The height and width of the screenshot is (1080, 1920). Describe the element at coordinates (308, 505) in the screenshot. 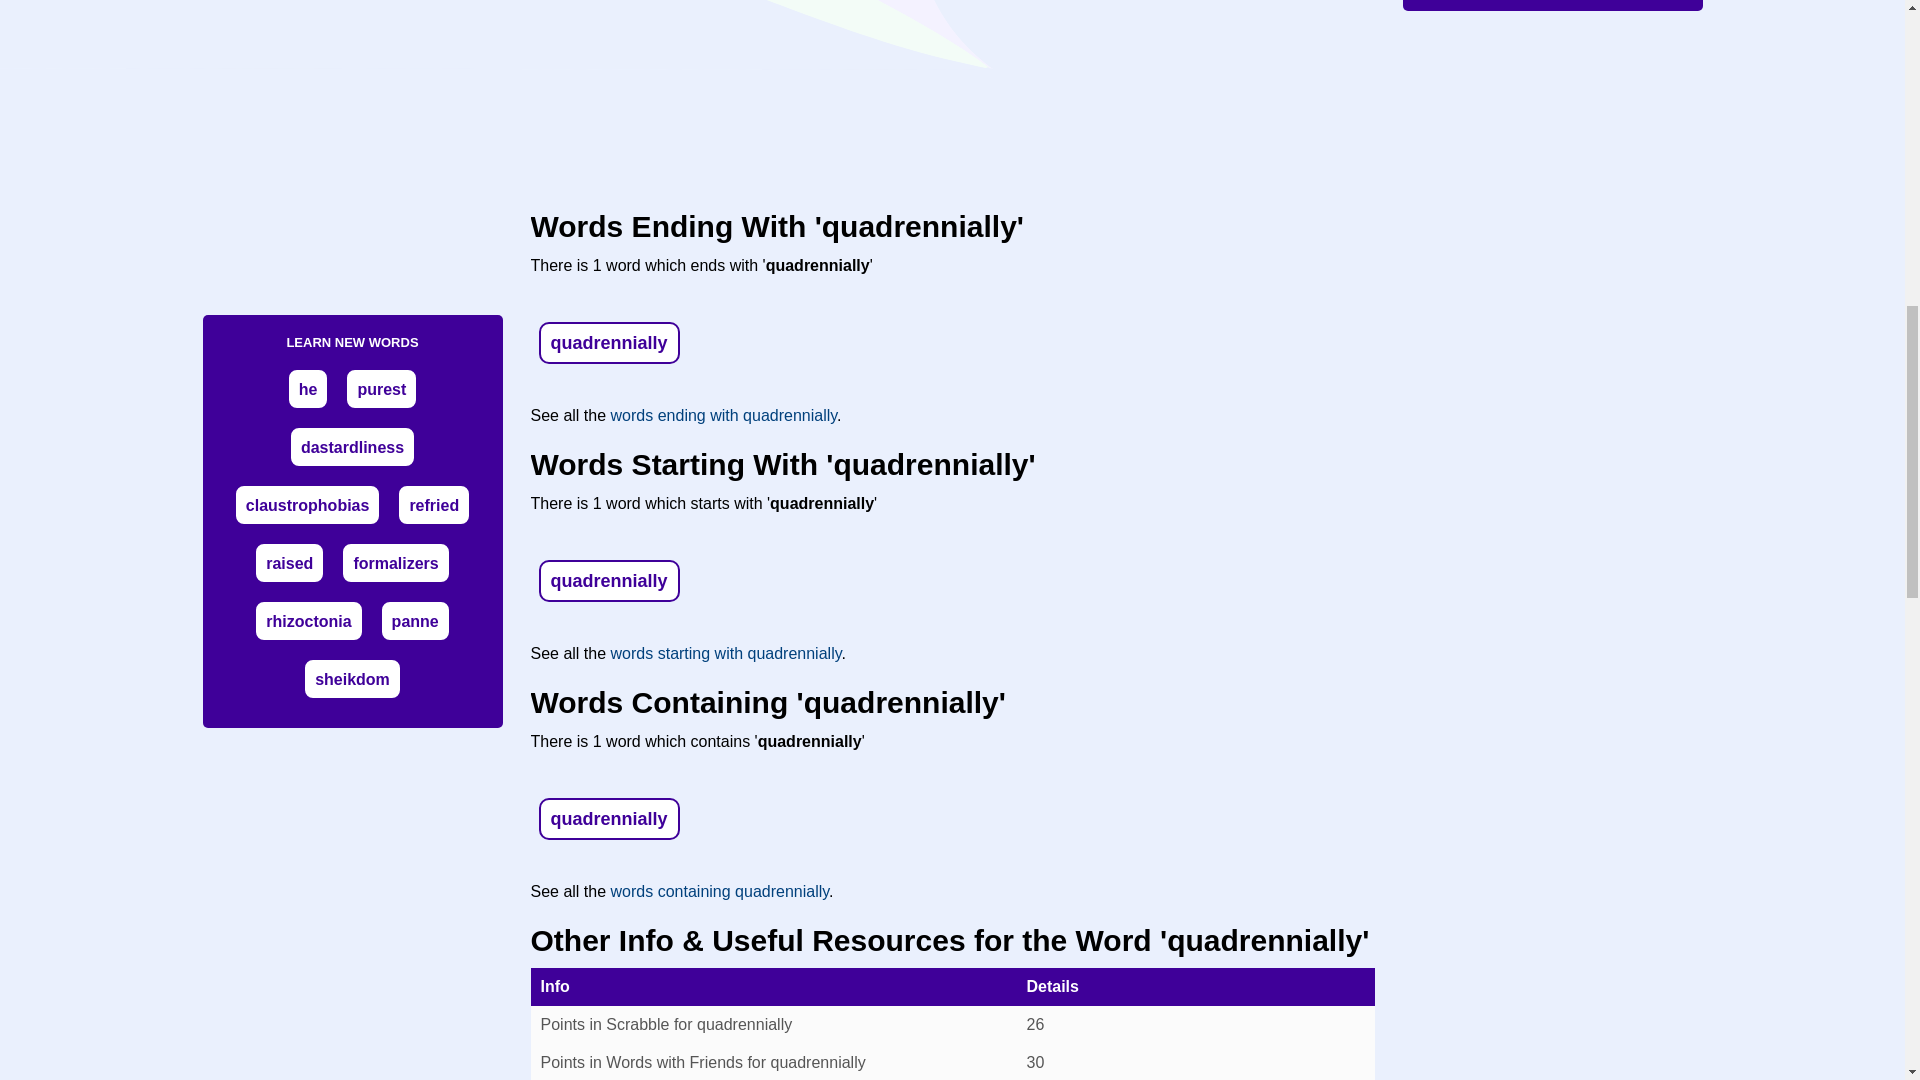

I see `claustrophobias` at that location.